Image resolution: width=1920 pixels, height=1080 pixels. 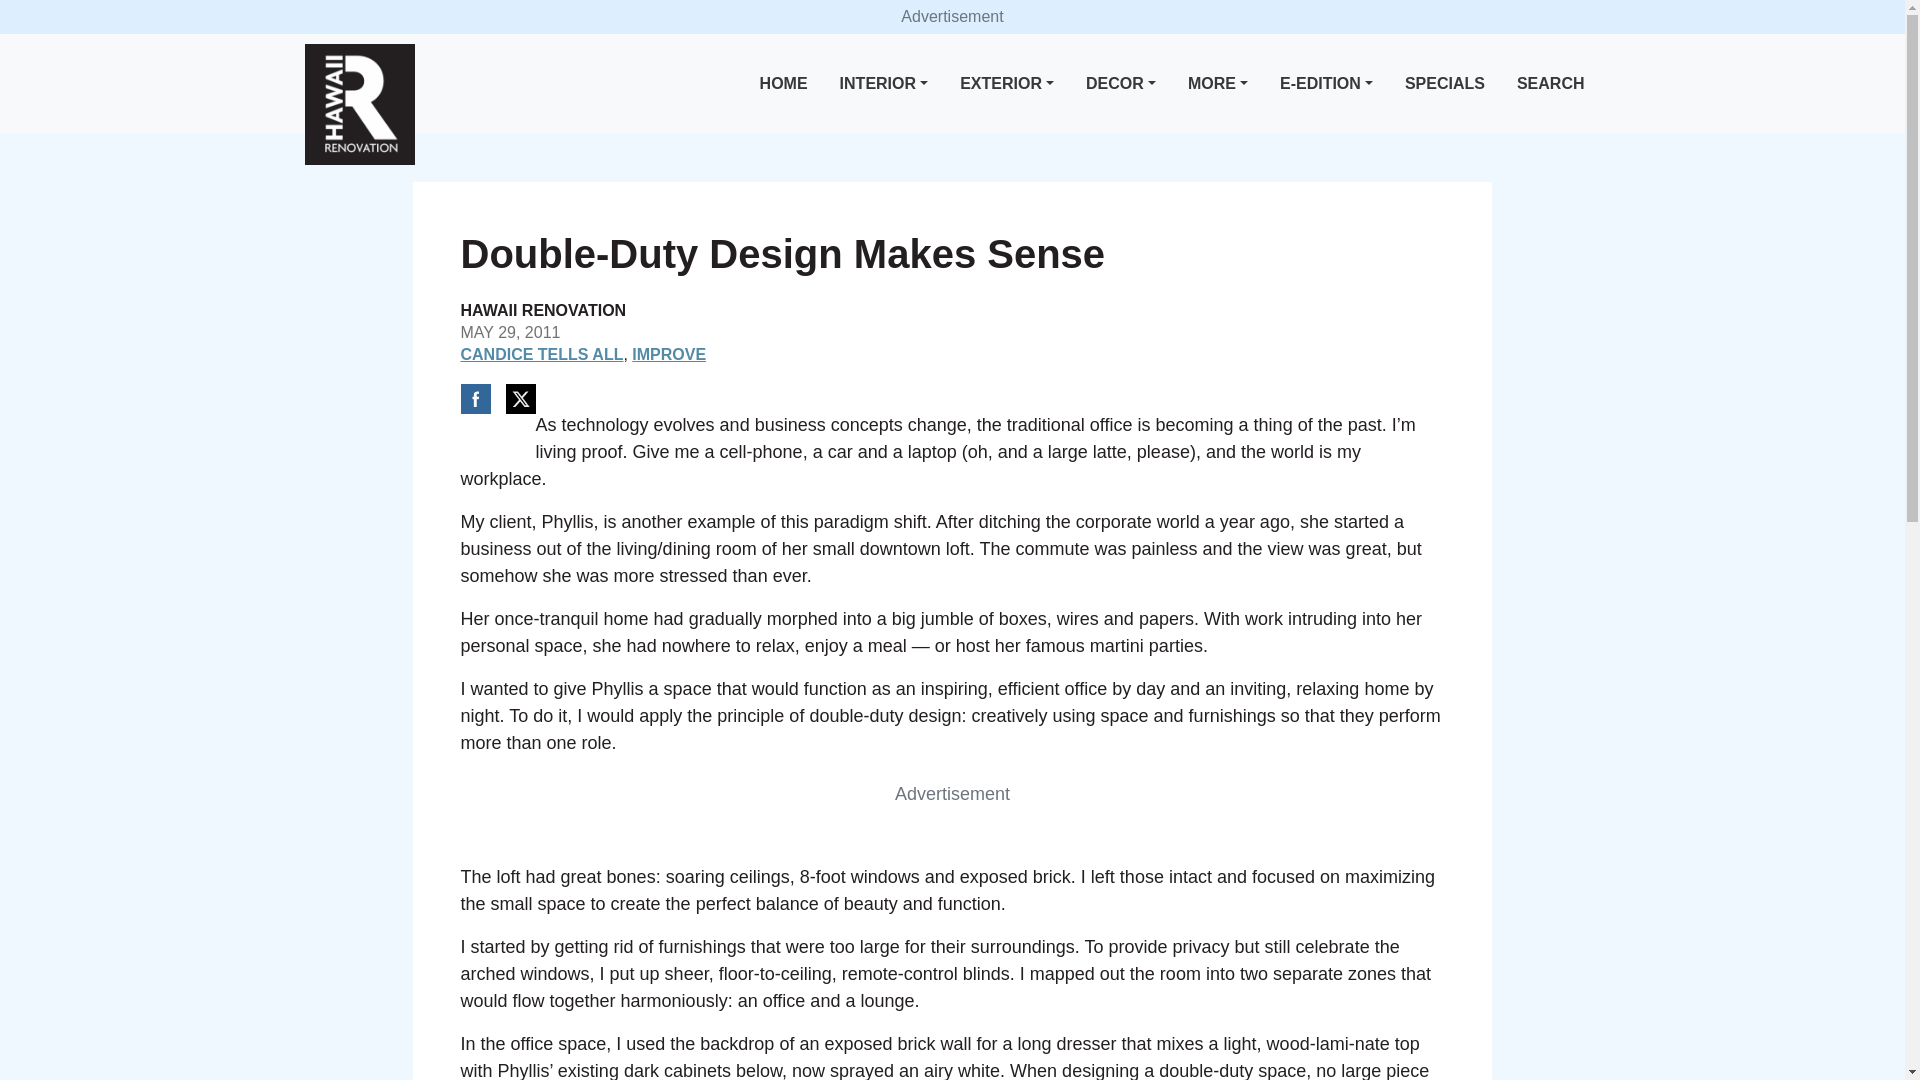 I want to click on HOME, so click(x=784, y=84).